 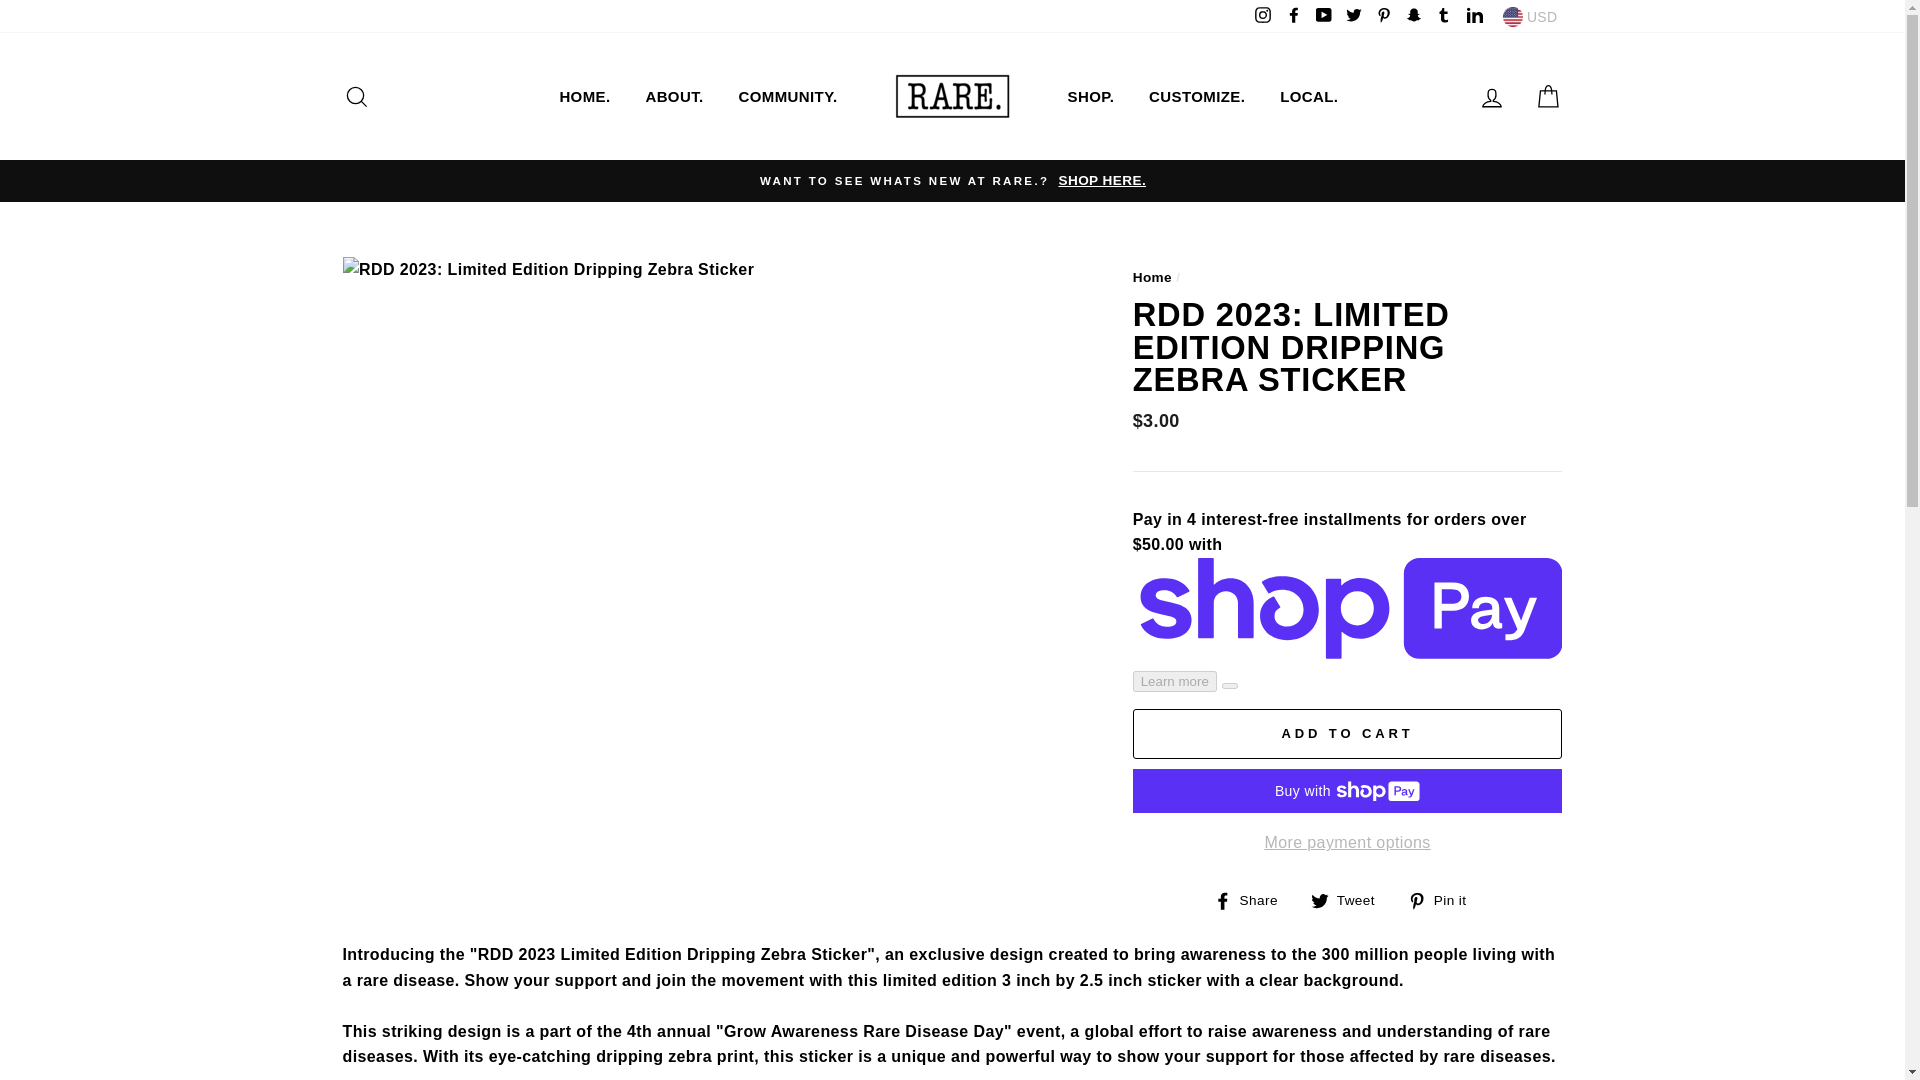 What do you see at coordinates (1252, 899) in the screenshot?
I see `Share on Facebook` at bounding box center [1252, 899].